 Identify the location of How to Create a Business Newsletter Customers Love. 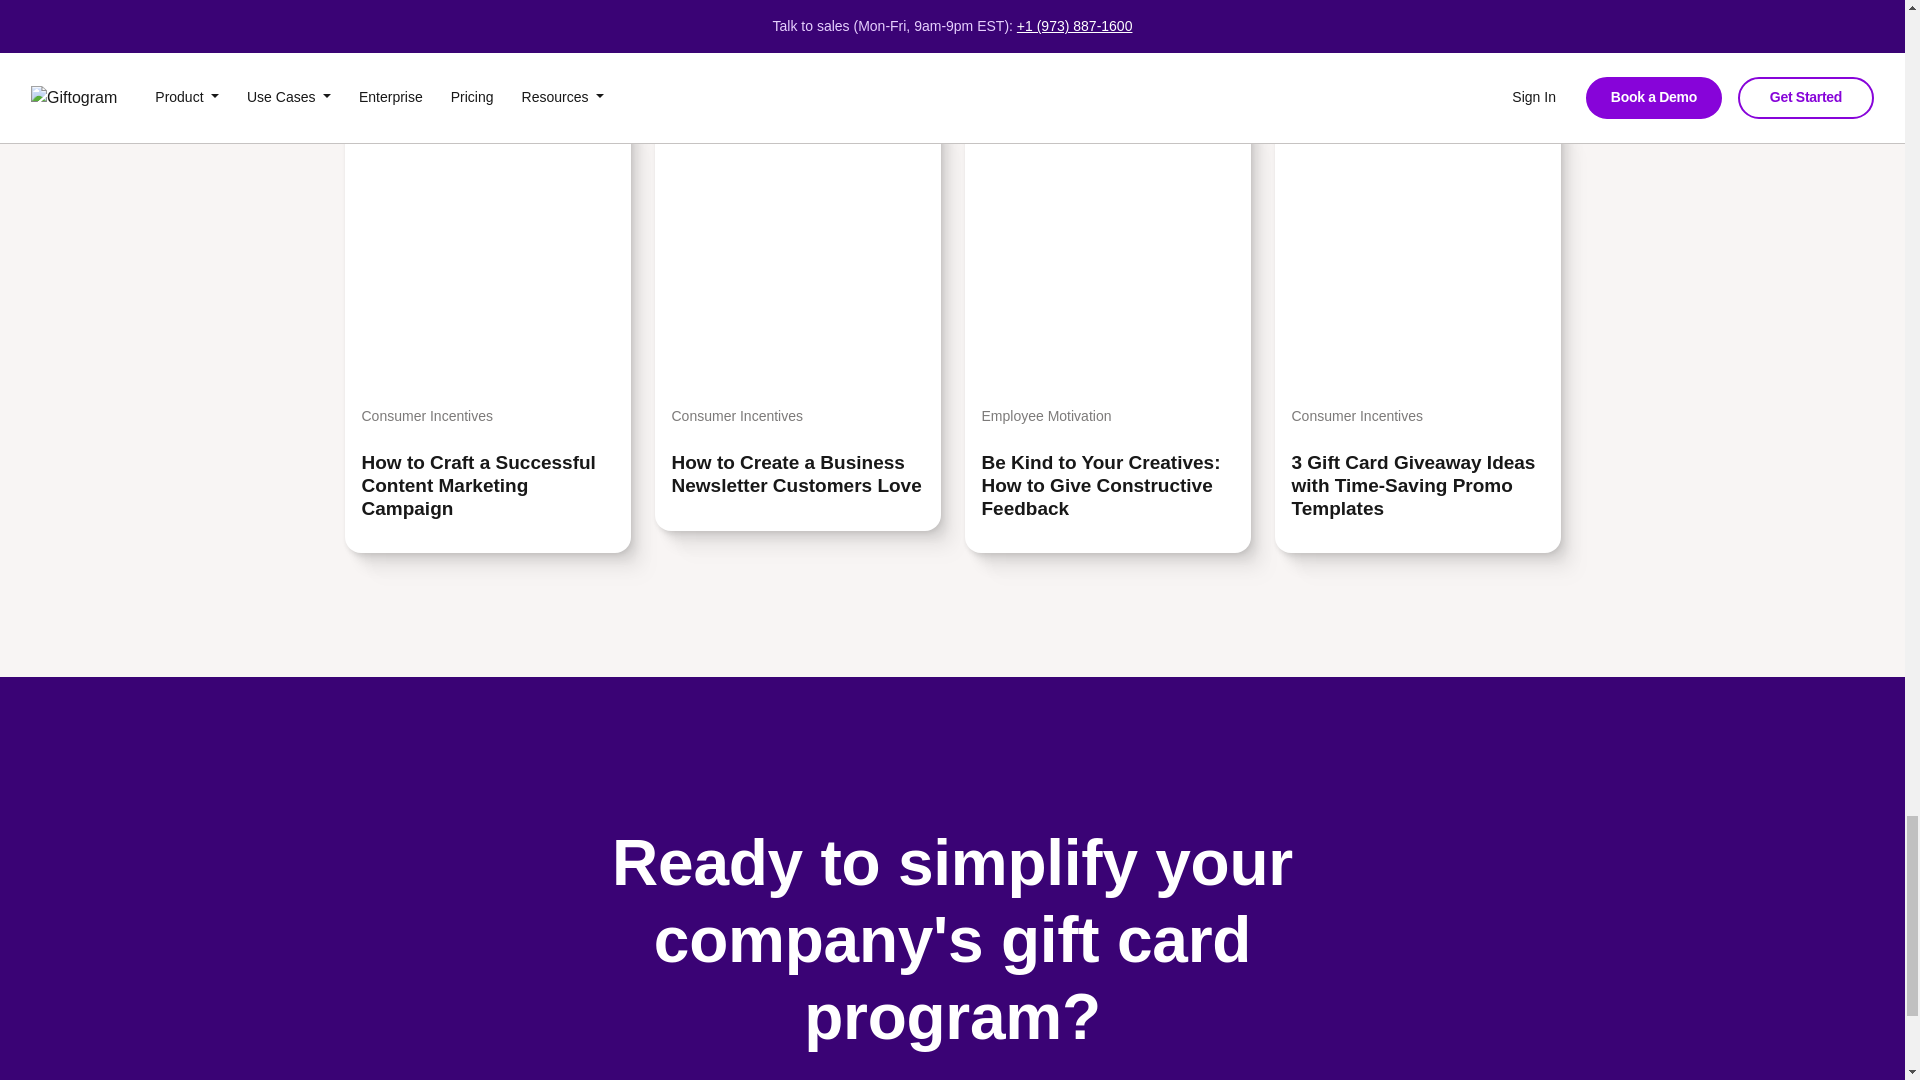
(798, 474).